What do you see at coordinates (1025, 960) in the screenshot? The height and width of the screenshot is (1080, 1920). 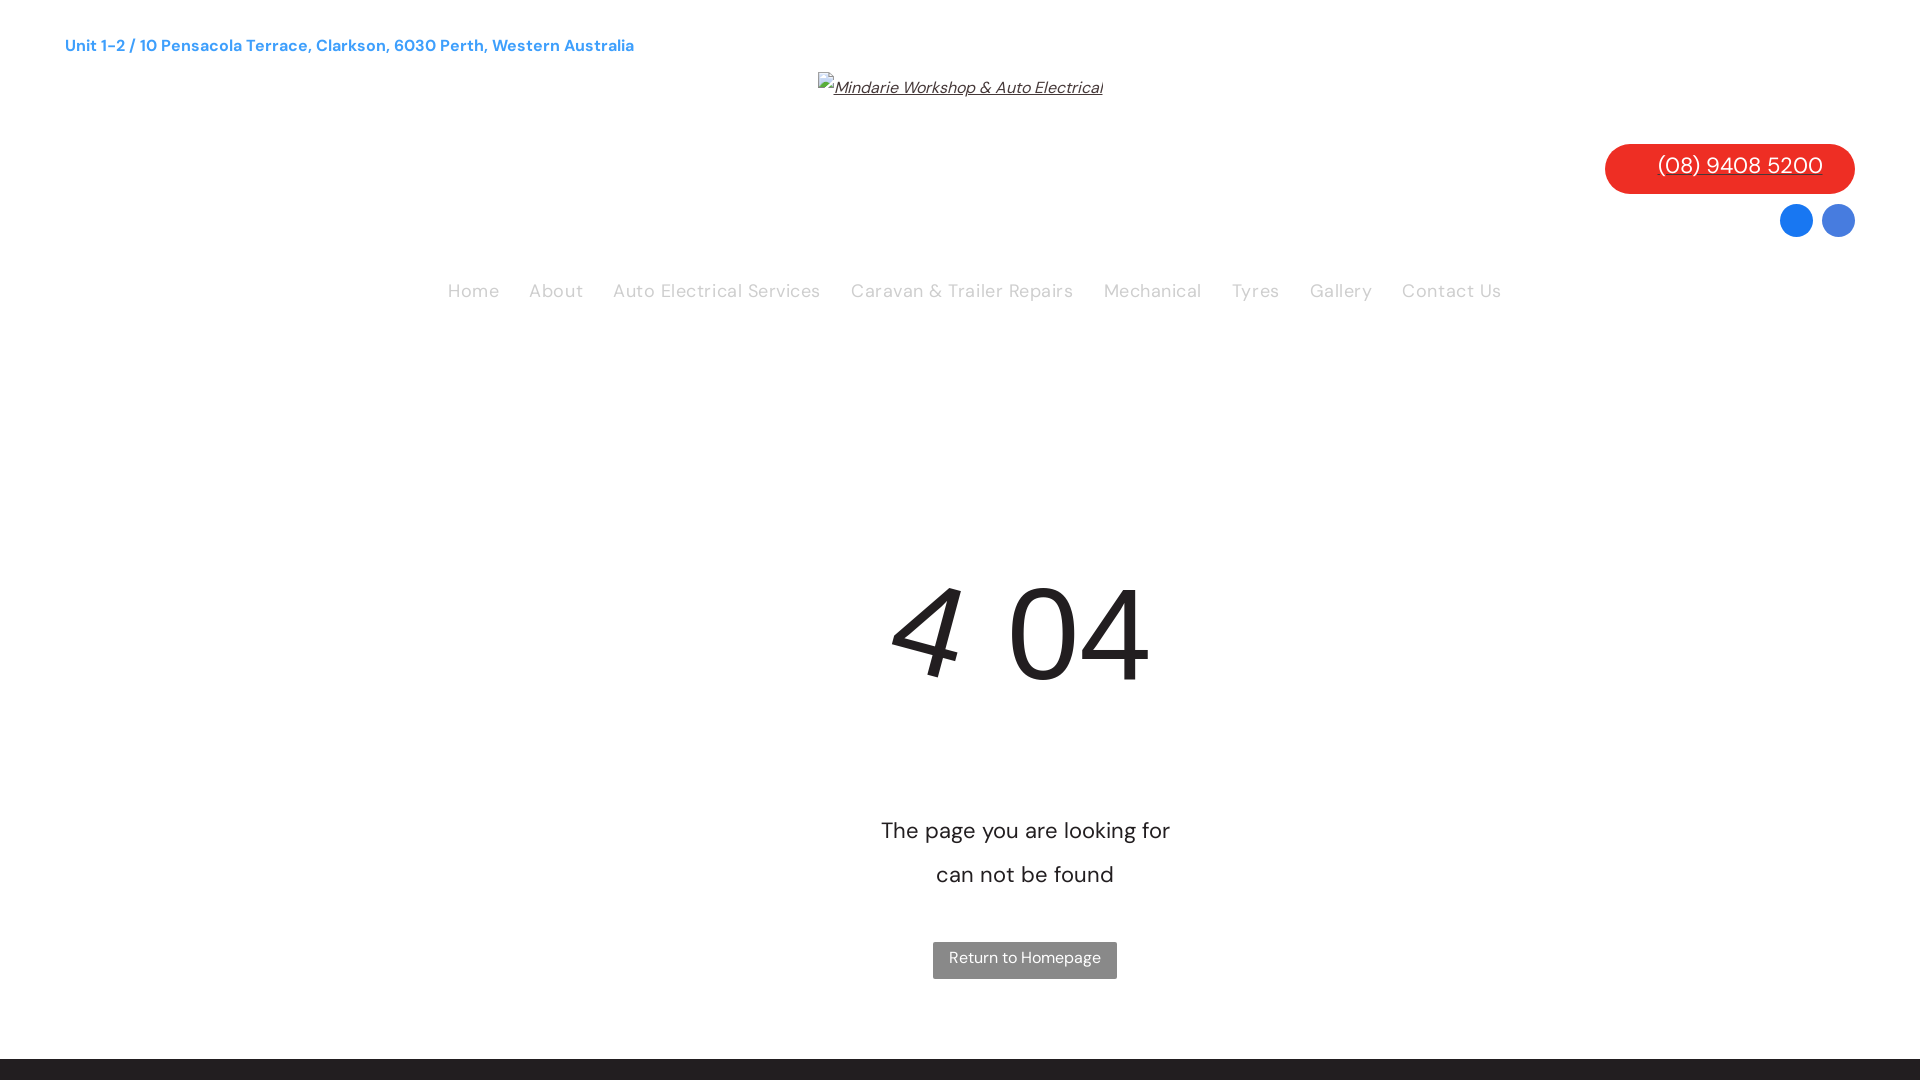 I see `Return to Homepage` at bounding box center [1025, 960].